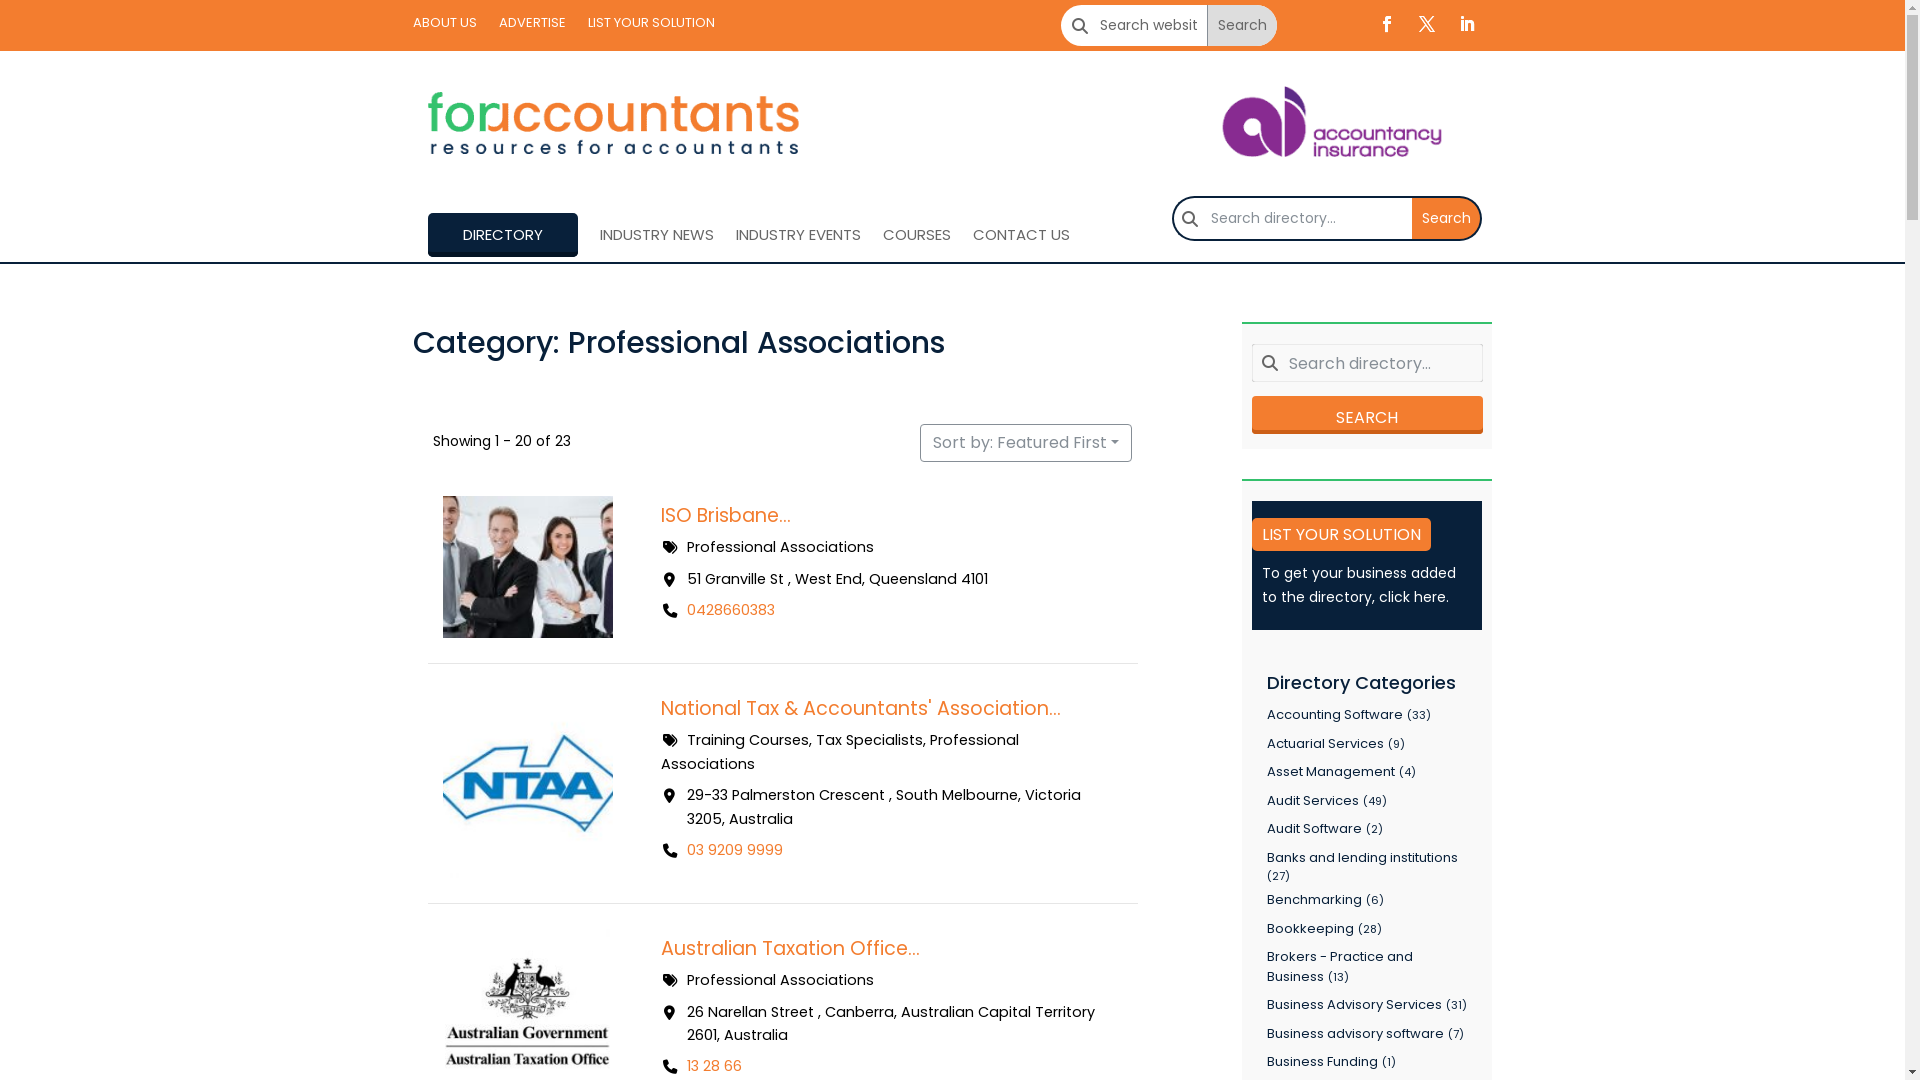  I want to click on Asset Management, so click(1331, 772).